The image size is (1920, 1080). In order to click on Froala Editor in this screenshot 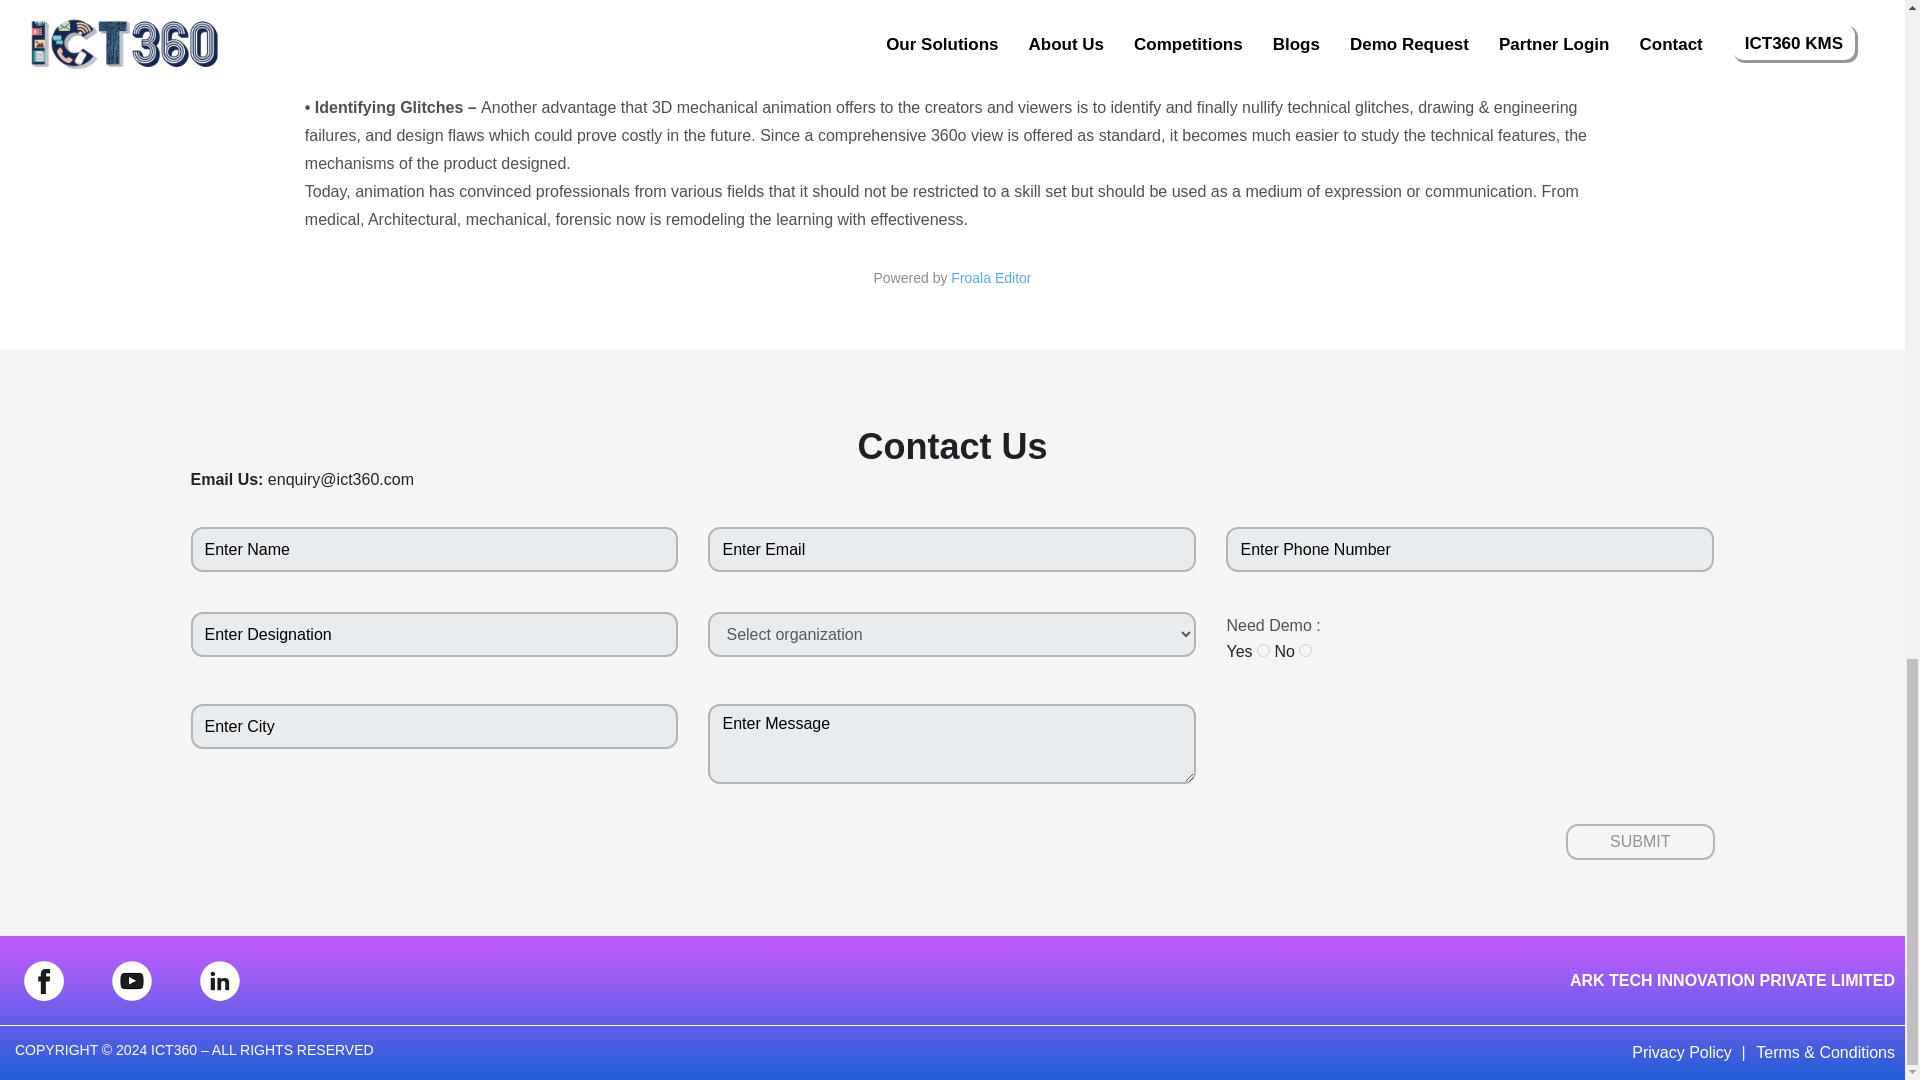, I will do `click(990, 277)`.